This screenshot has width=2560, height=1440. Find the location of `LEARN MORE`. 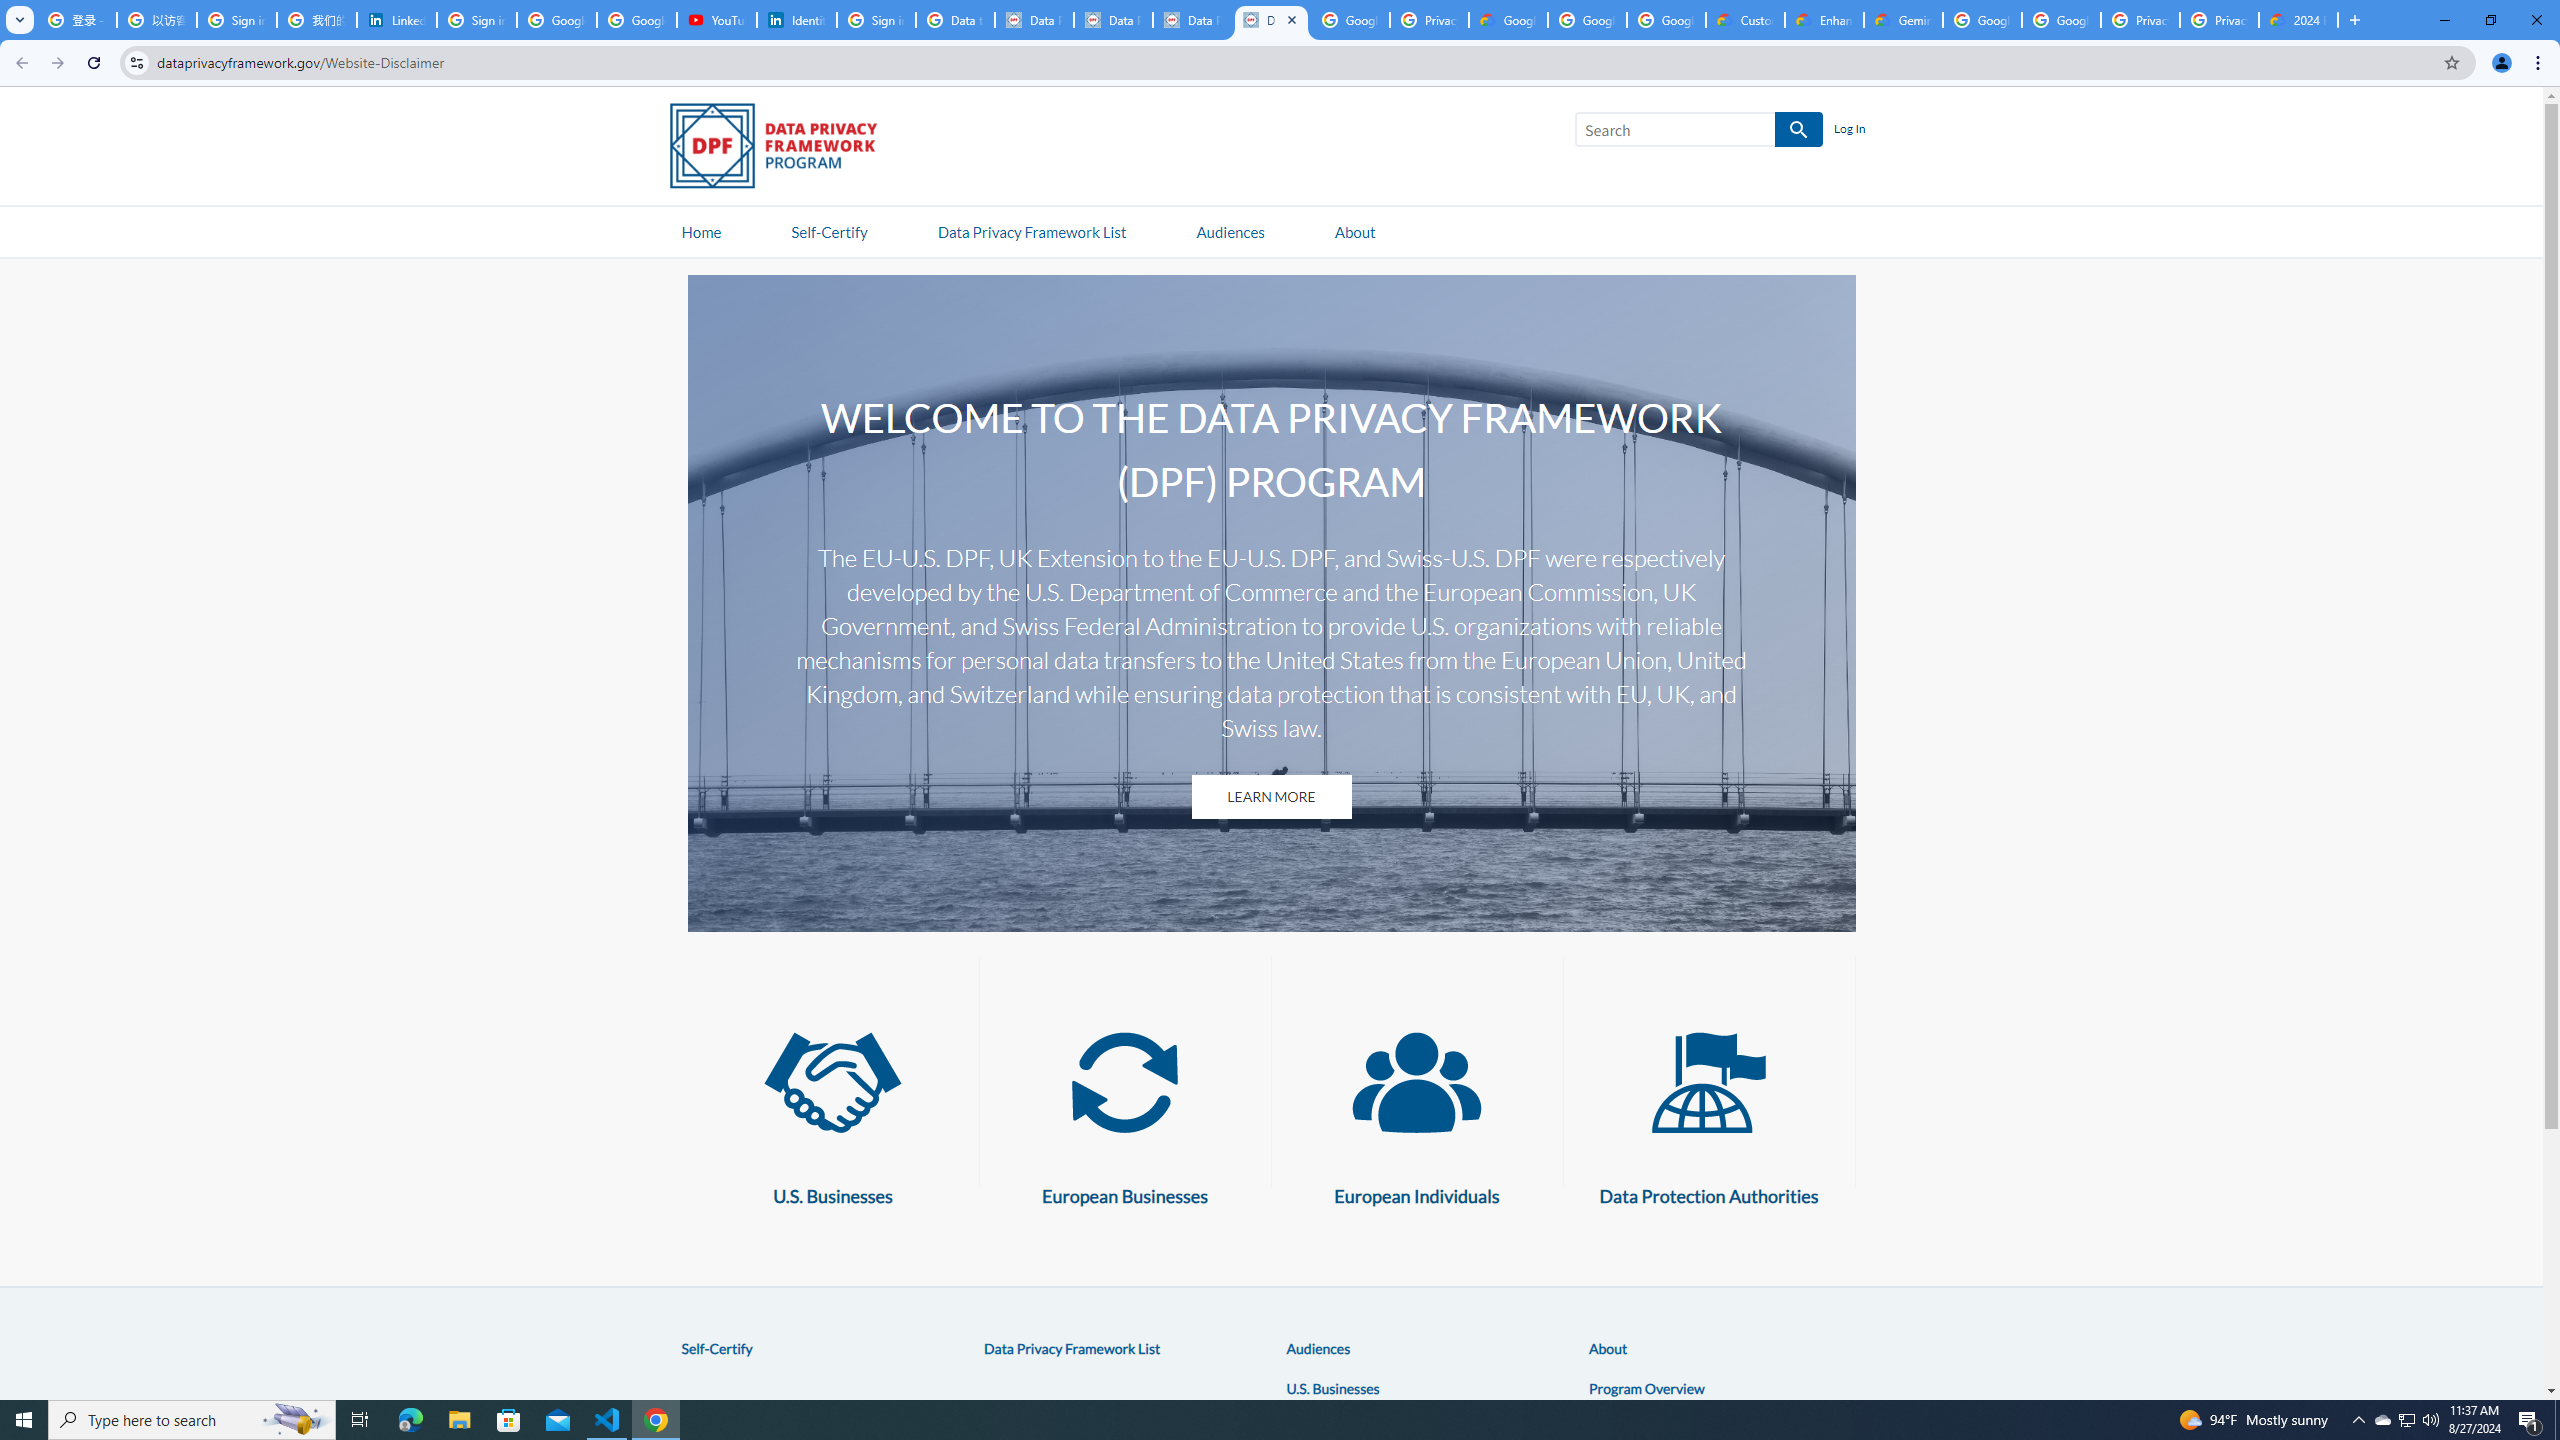

LEARN MORE is located at coordinates (1270, 796).